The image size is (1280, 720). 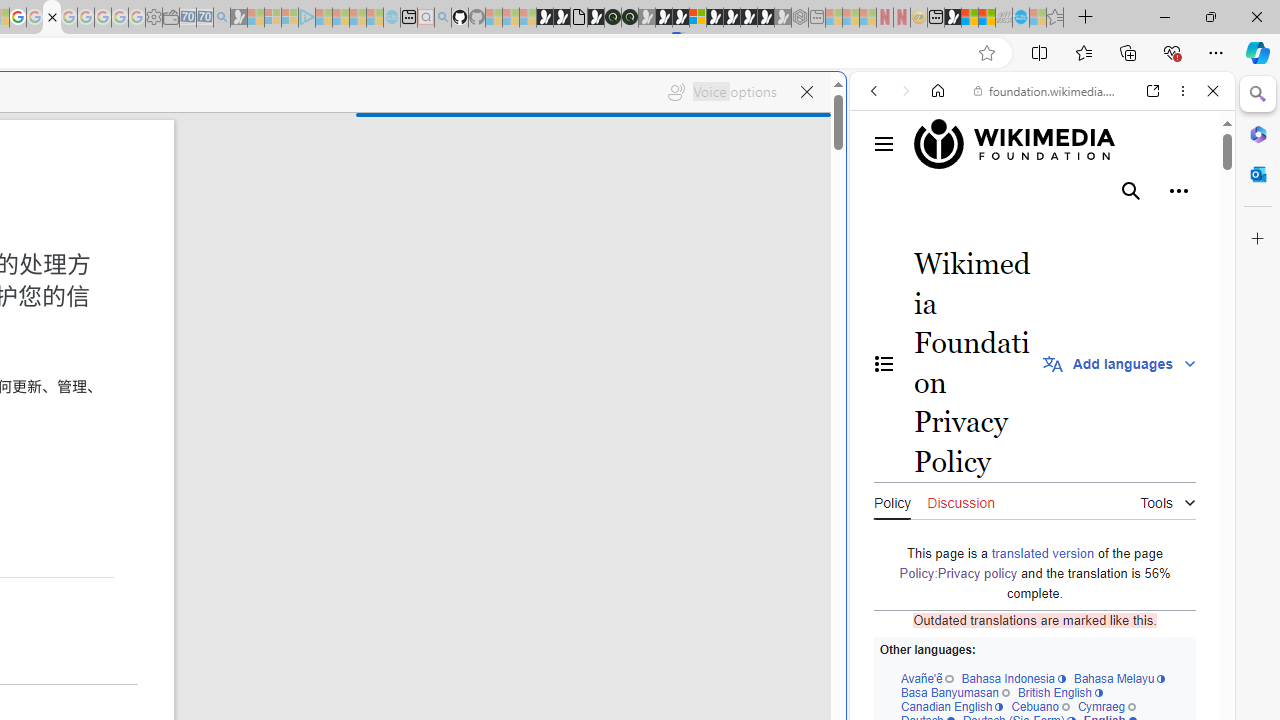 What do you see at coordinates (1153, 91) in the screenshot?
I see `Open link in new tab` at bounding box center [1153, 91].